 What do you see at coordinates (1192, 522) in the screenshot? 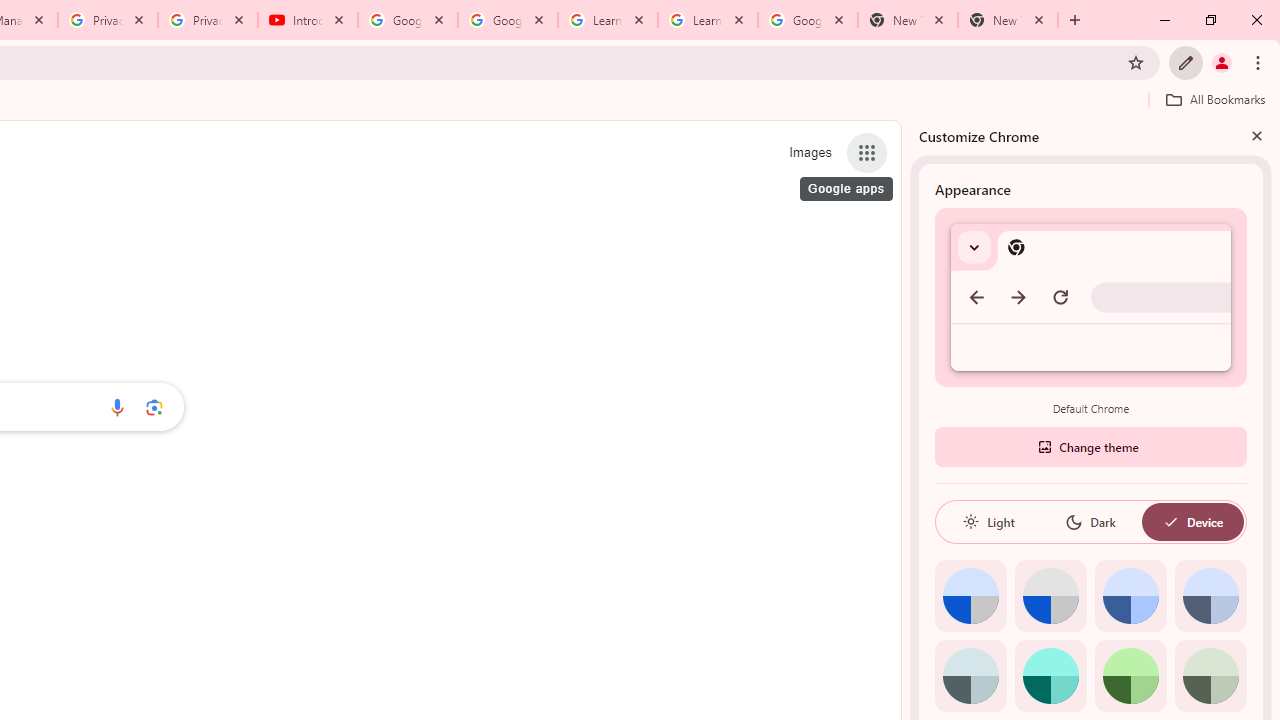
I see `Device` at bounding box center [1192, 522].